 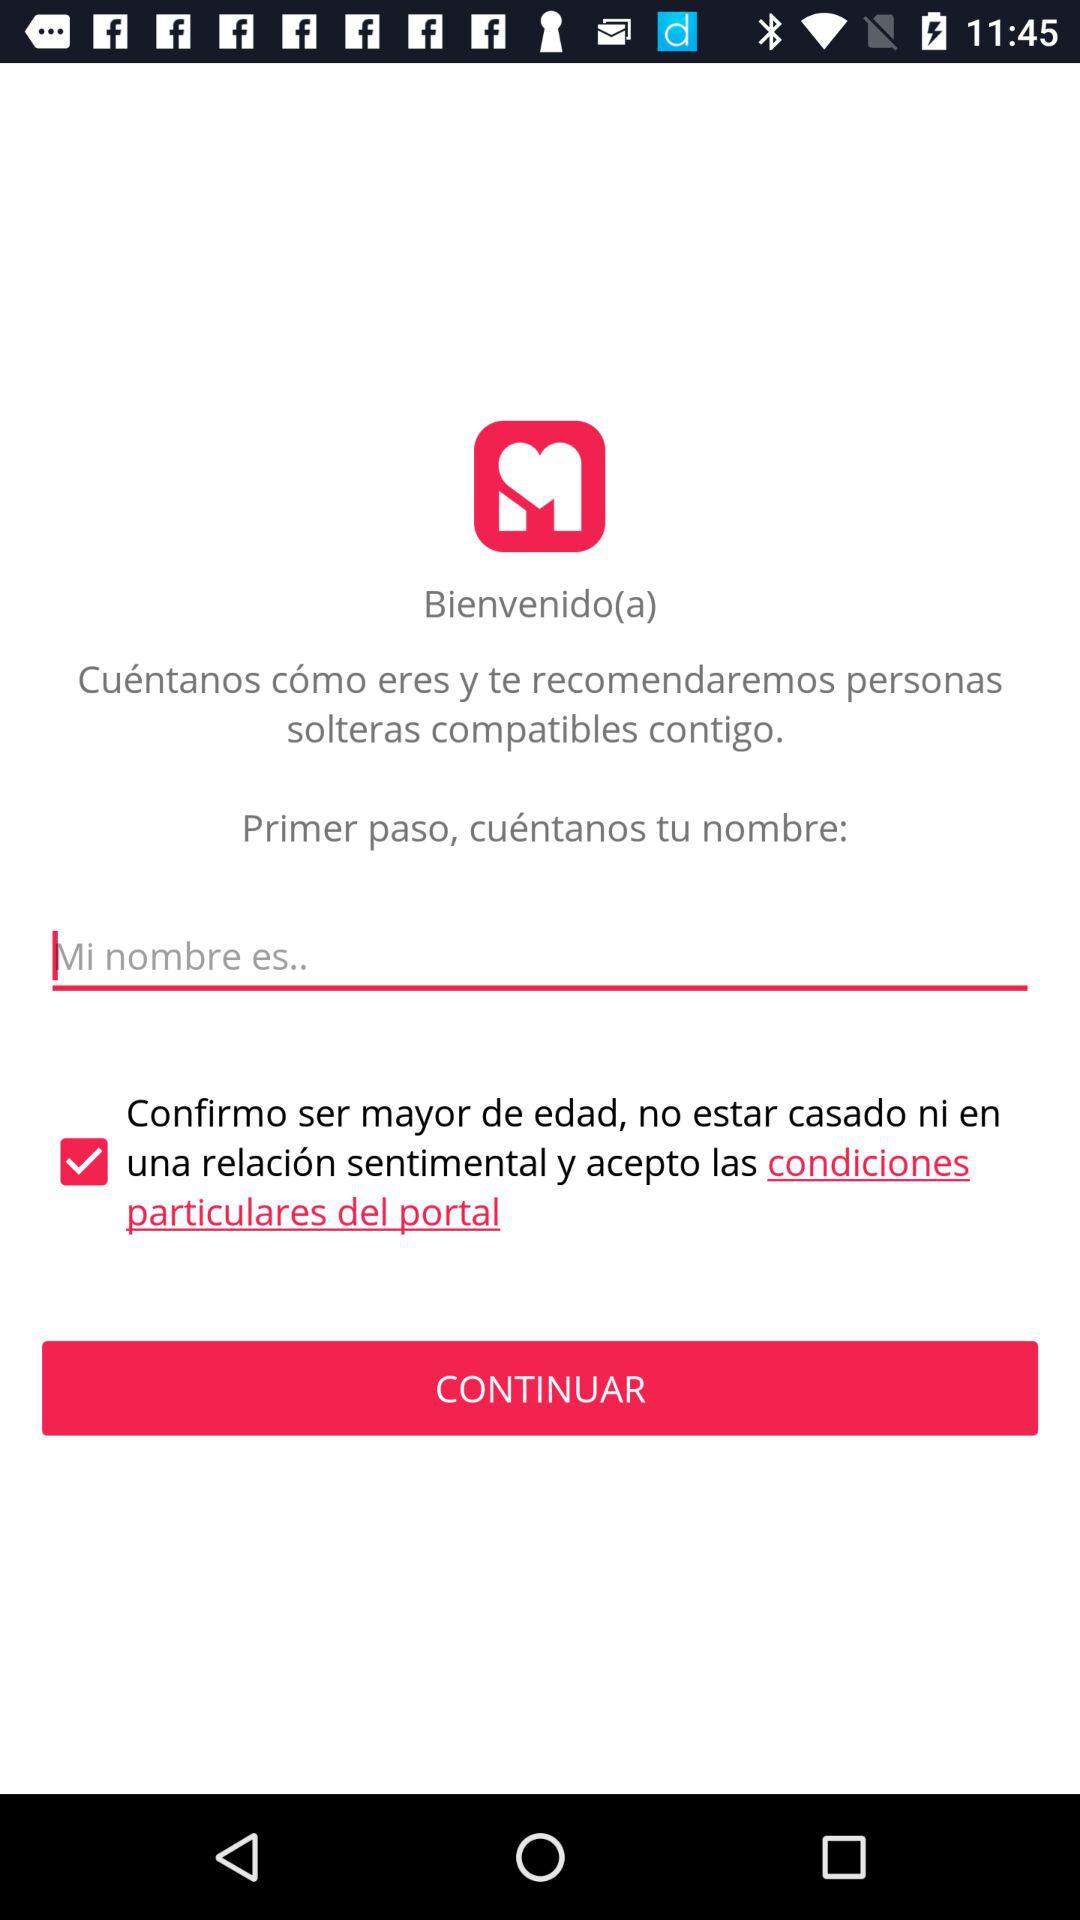 What do you see at coordinates (540, 1388) in the screenshot?
I see `select icon below confirmo ser mayor icon` at bounding box center [540, 1388].